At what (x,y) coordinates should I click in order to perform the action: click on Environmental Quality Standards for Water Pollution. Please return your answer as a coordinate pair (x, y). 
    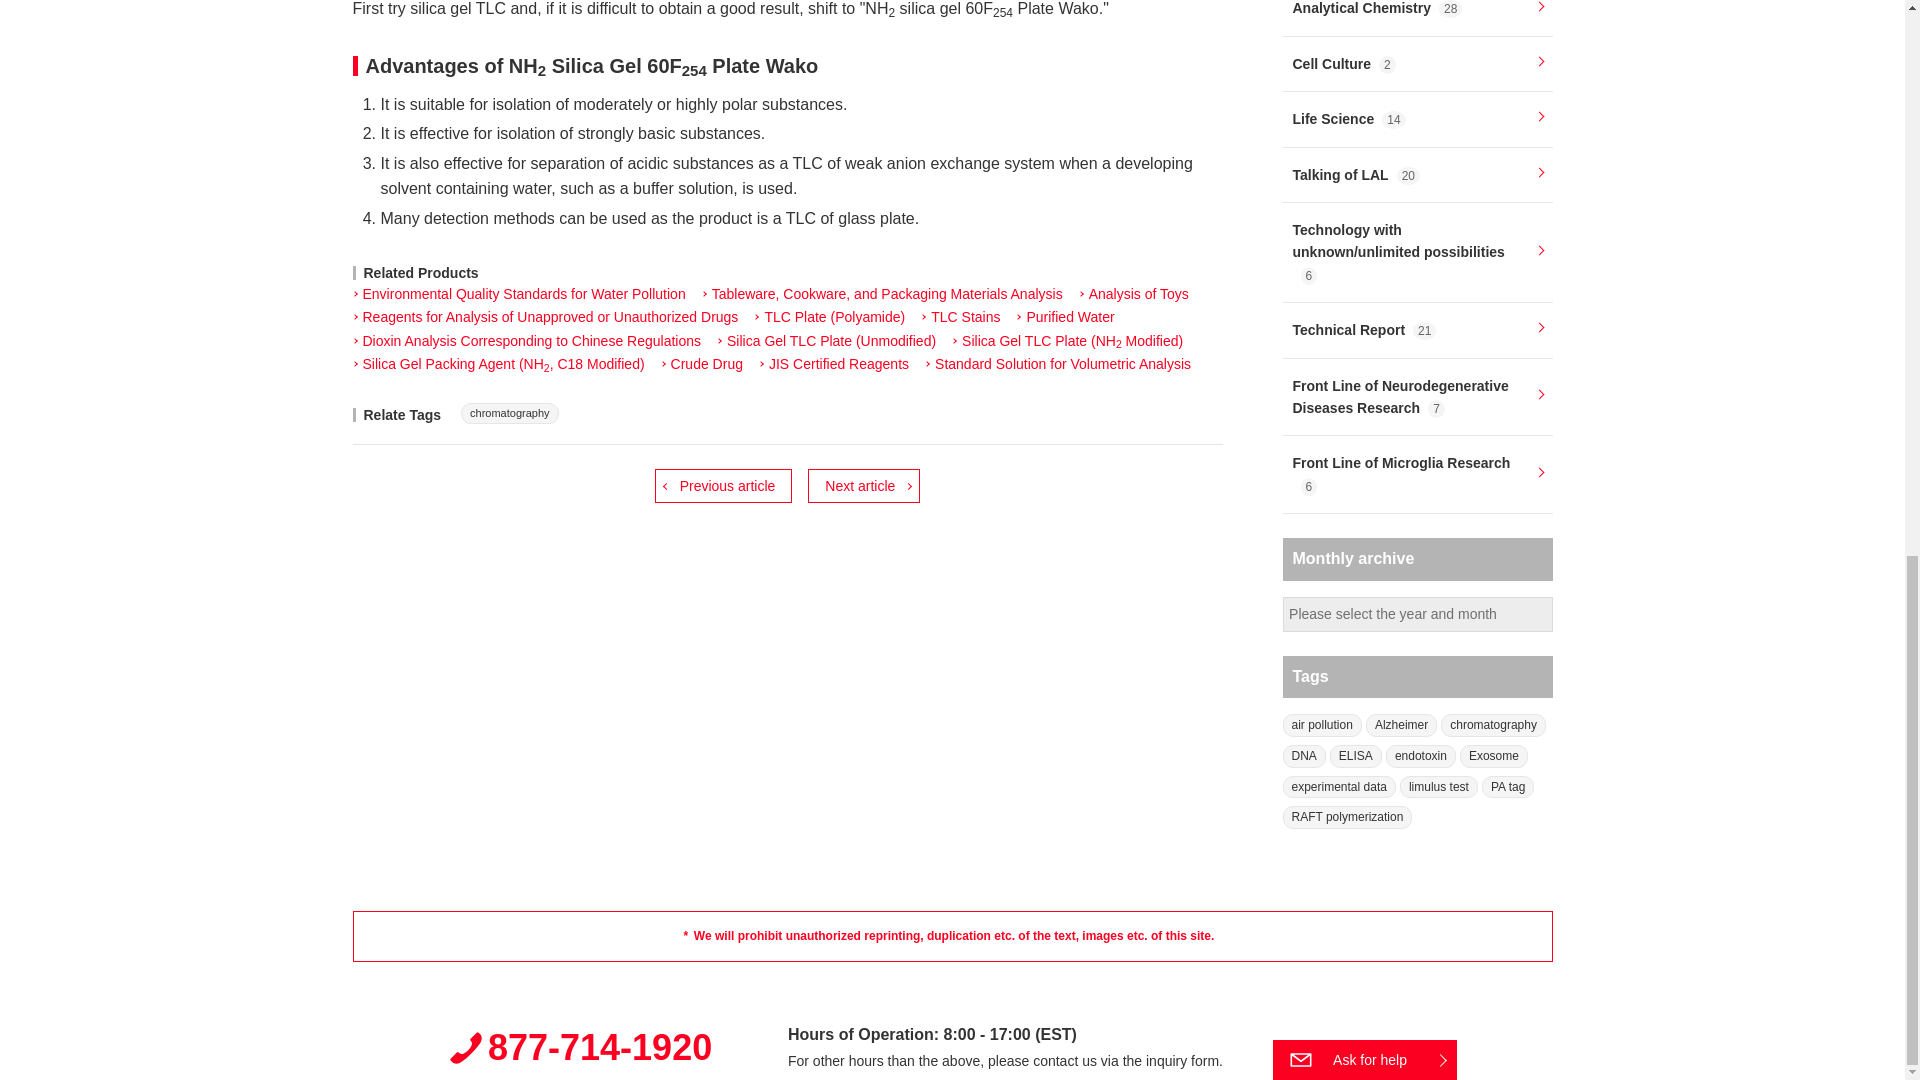
    Looking at the image, I should click on (518, 294).